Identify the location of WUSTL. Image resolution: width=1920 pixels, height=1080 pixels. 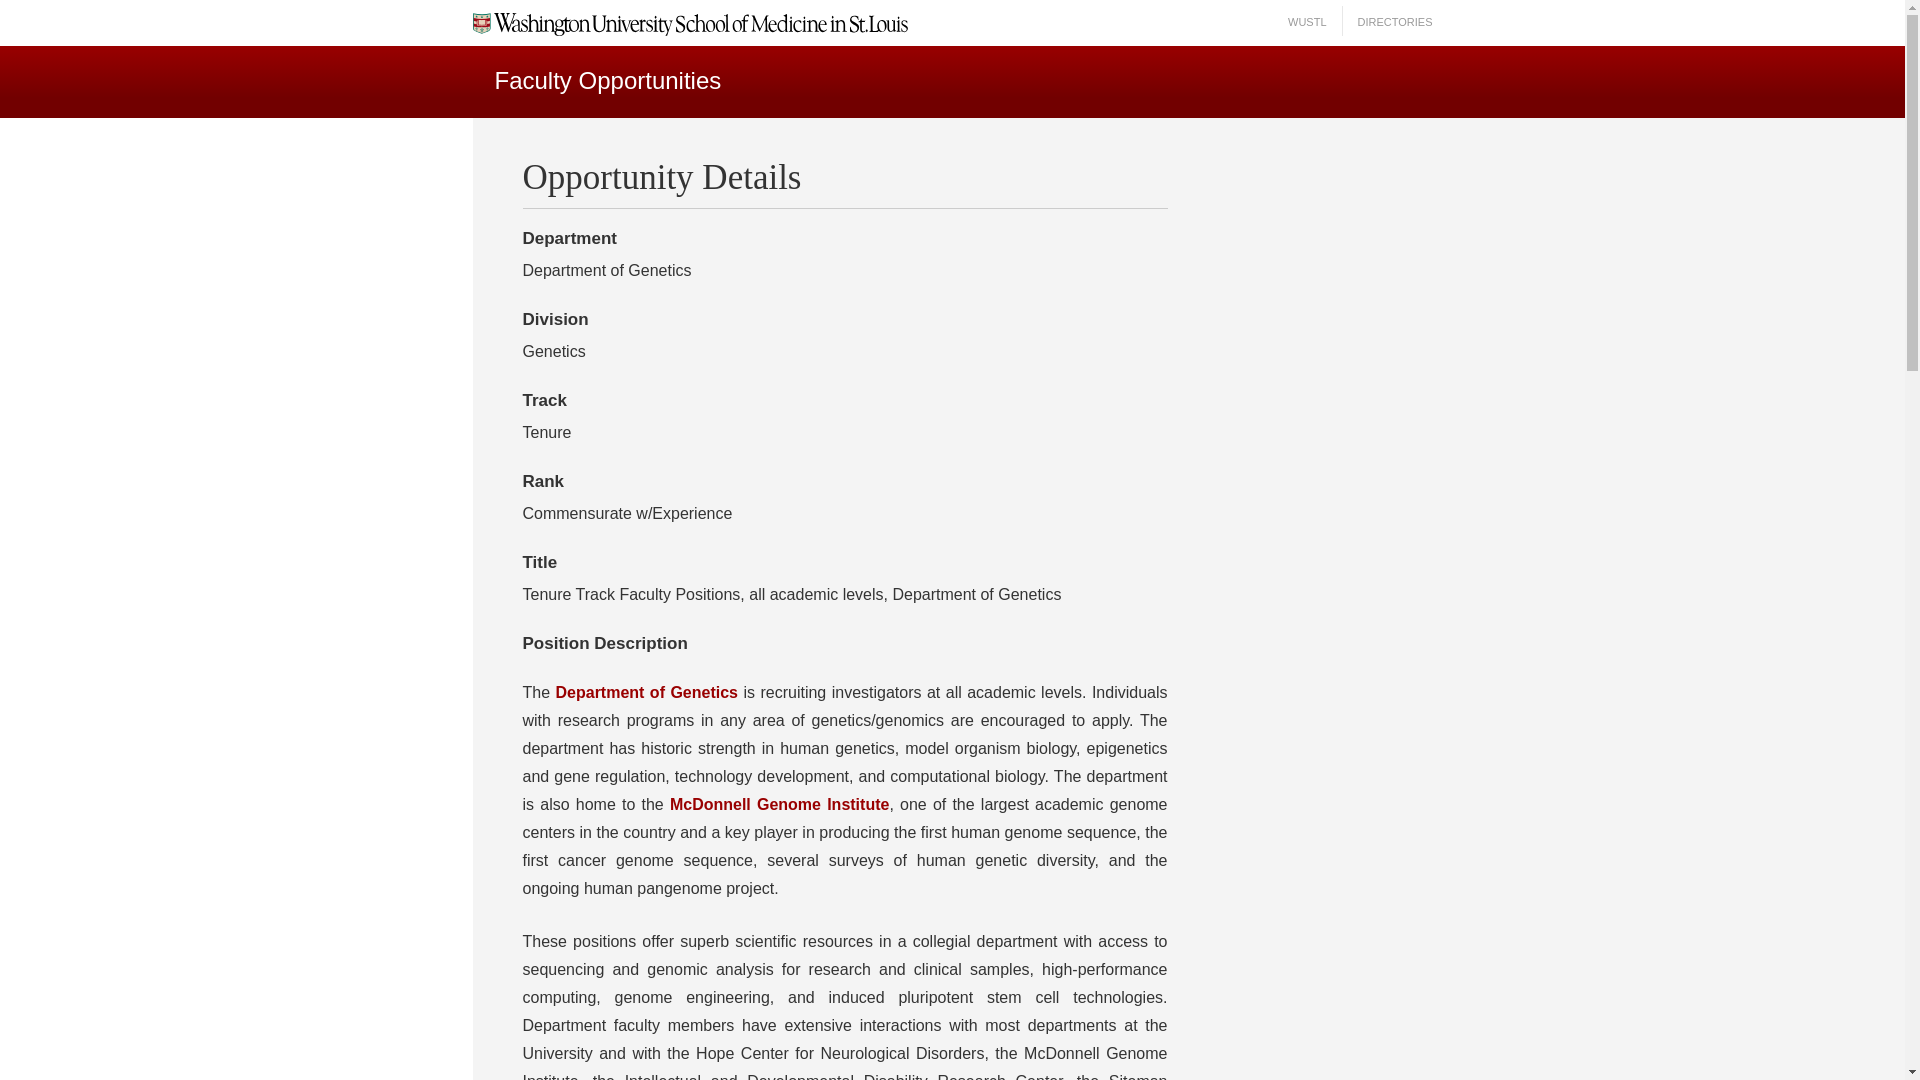
(1307, 22).